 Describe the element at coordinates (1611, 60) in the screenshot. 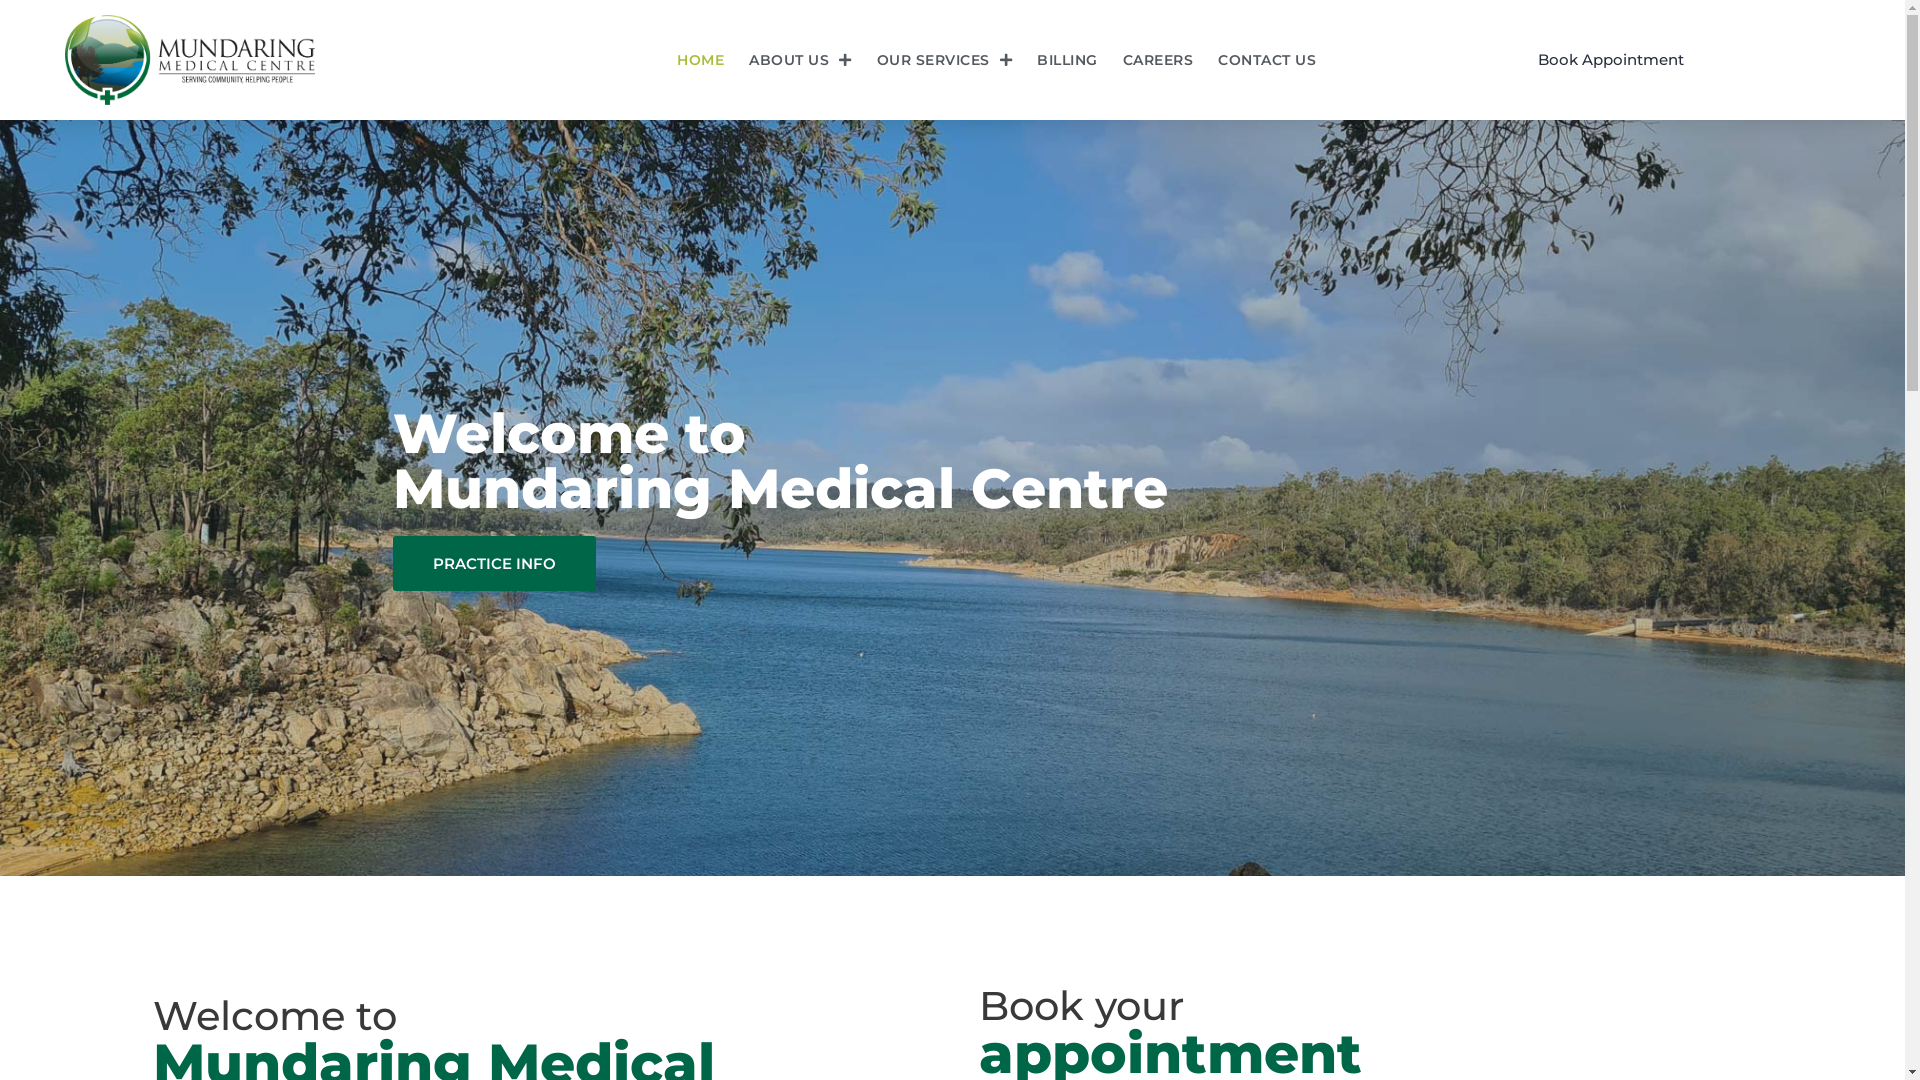

I see `Book Appointment` at that location.